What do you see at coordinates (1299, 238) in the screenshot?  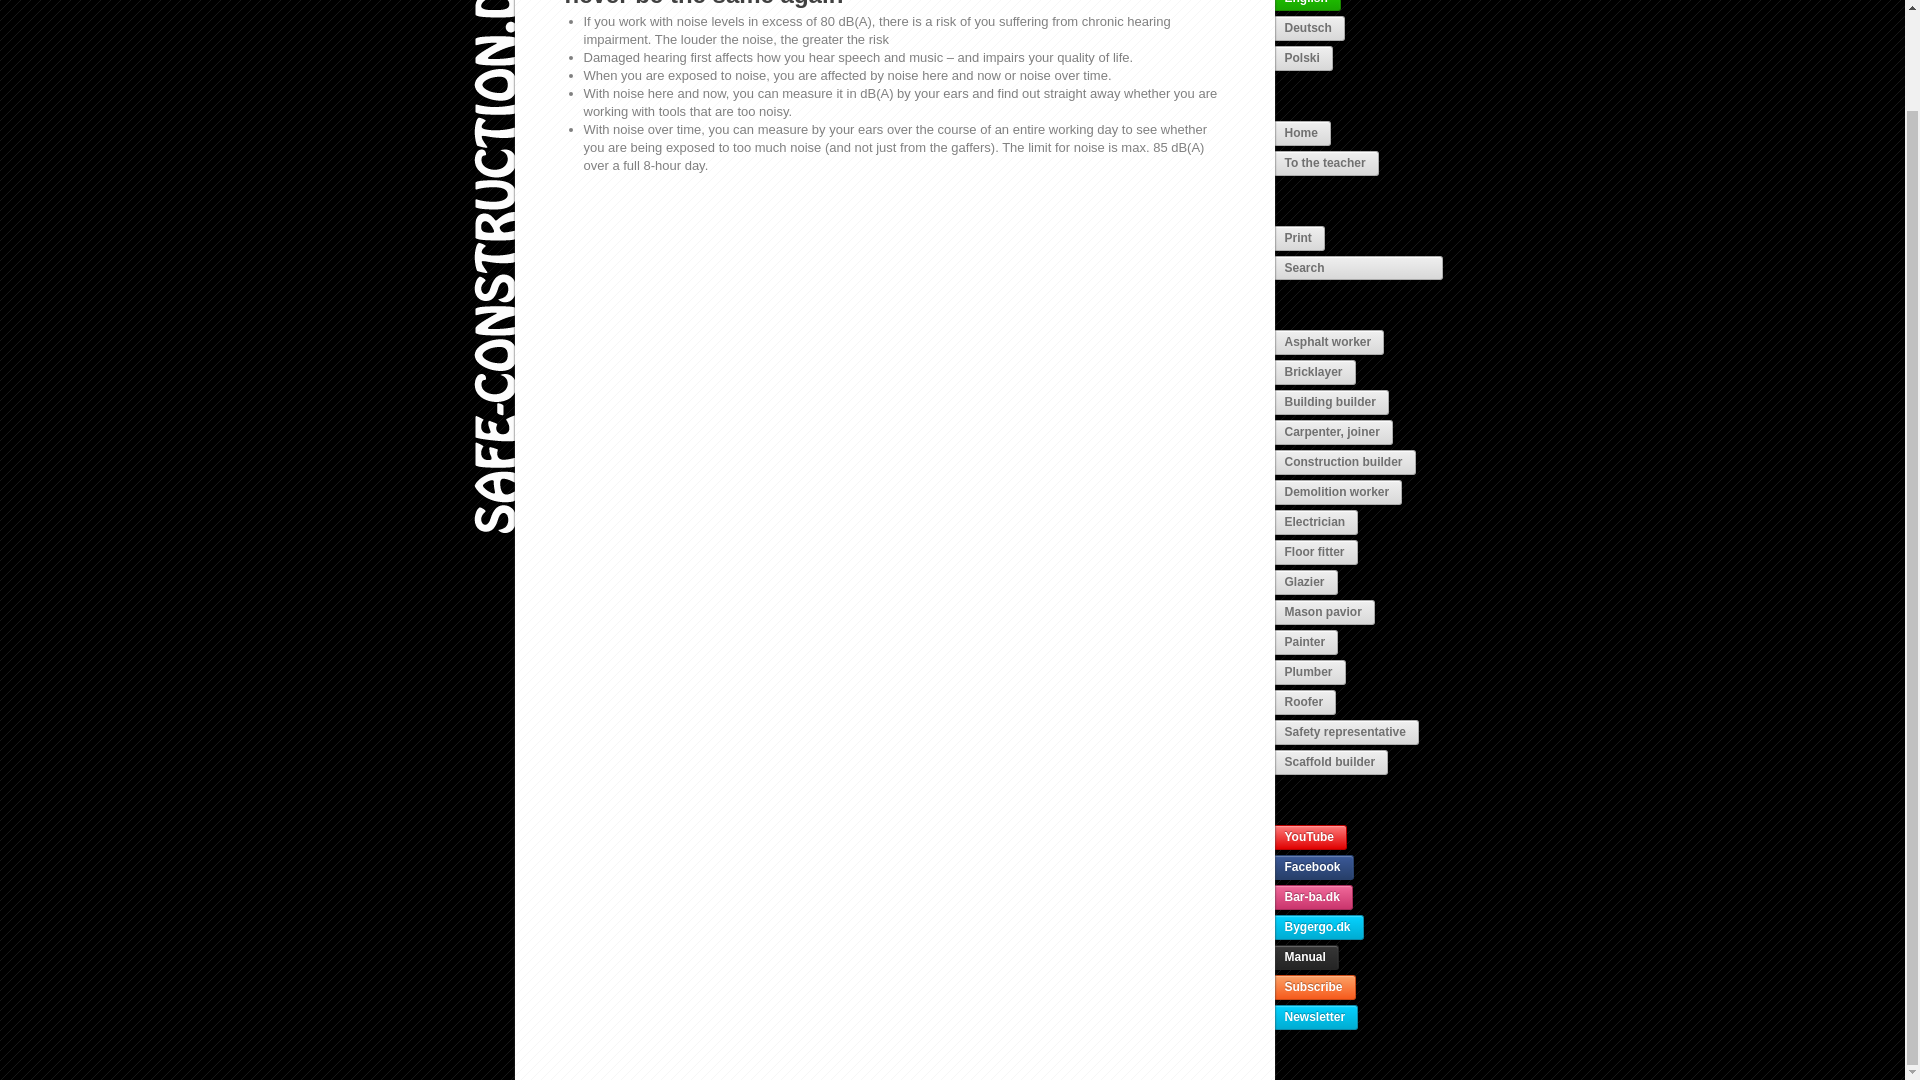 I see `Print` at bounding box center [1299, 238].